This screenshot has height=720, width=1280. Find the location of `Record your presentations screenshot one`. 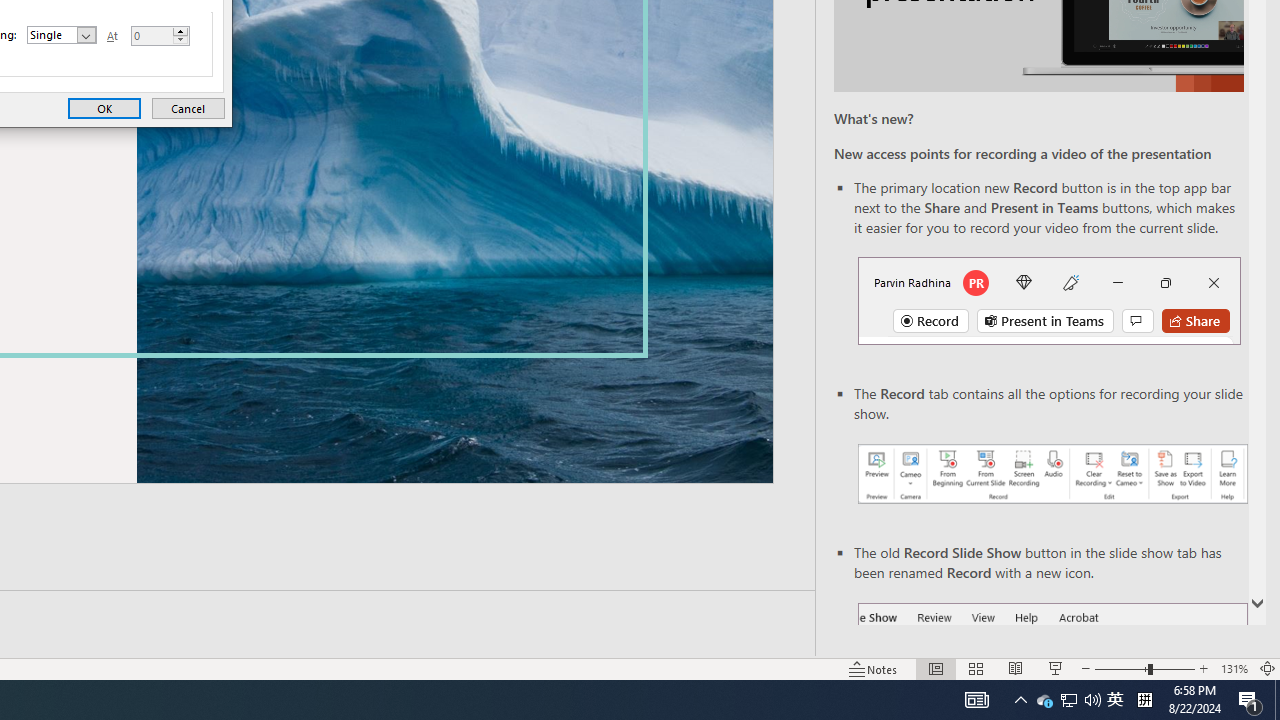

Record your presentations screenshot one is located at coordinates (151, 36).